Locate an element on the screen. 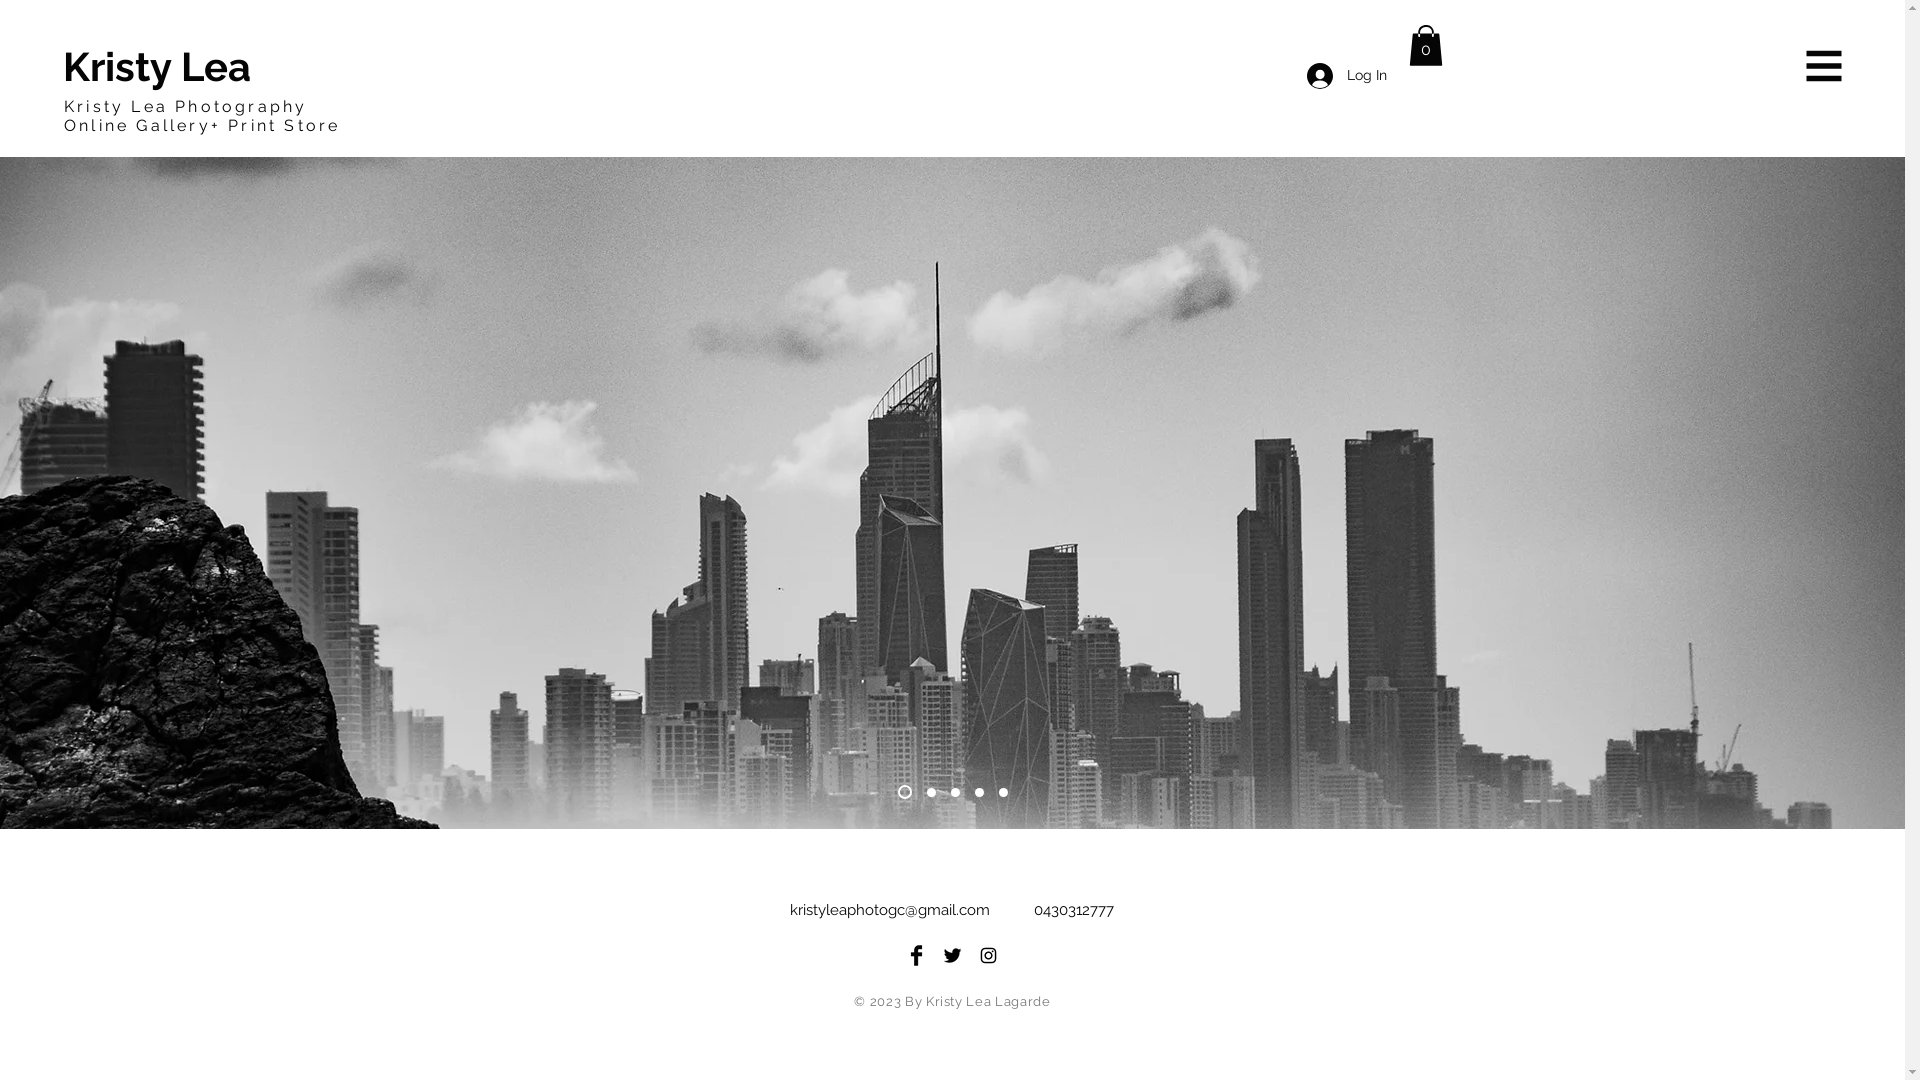  Log In is located at coordinates (1346, 76).